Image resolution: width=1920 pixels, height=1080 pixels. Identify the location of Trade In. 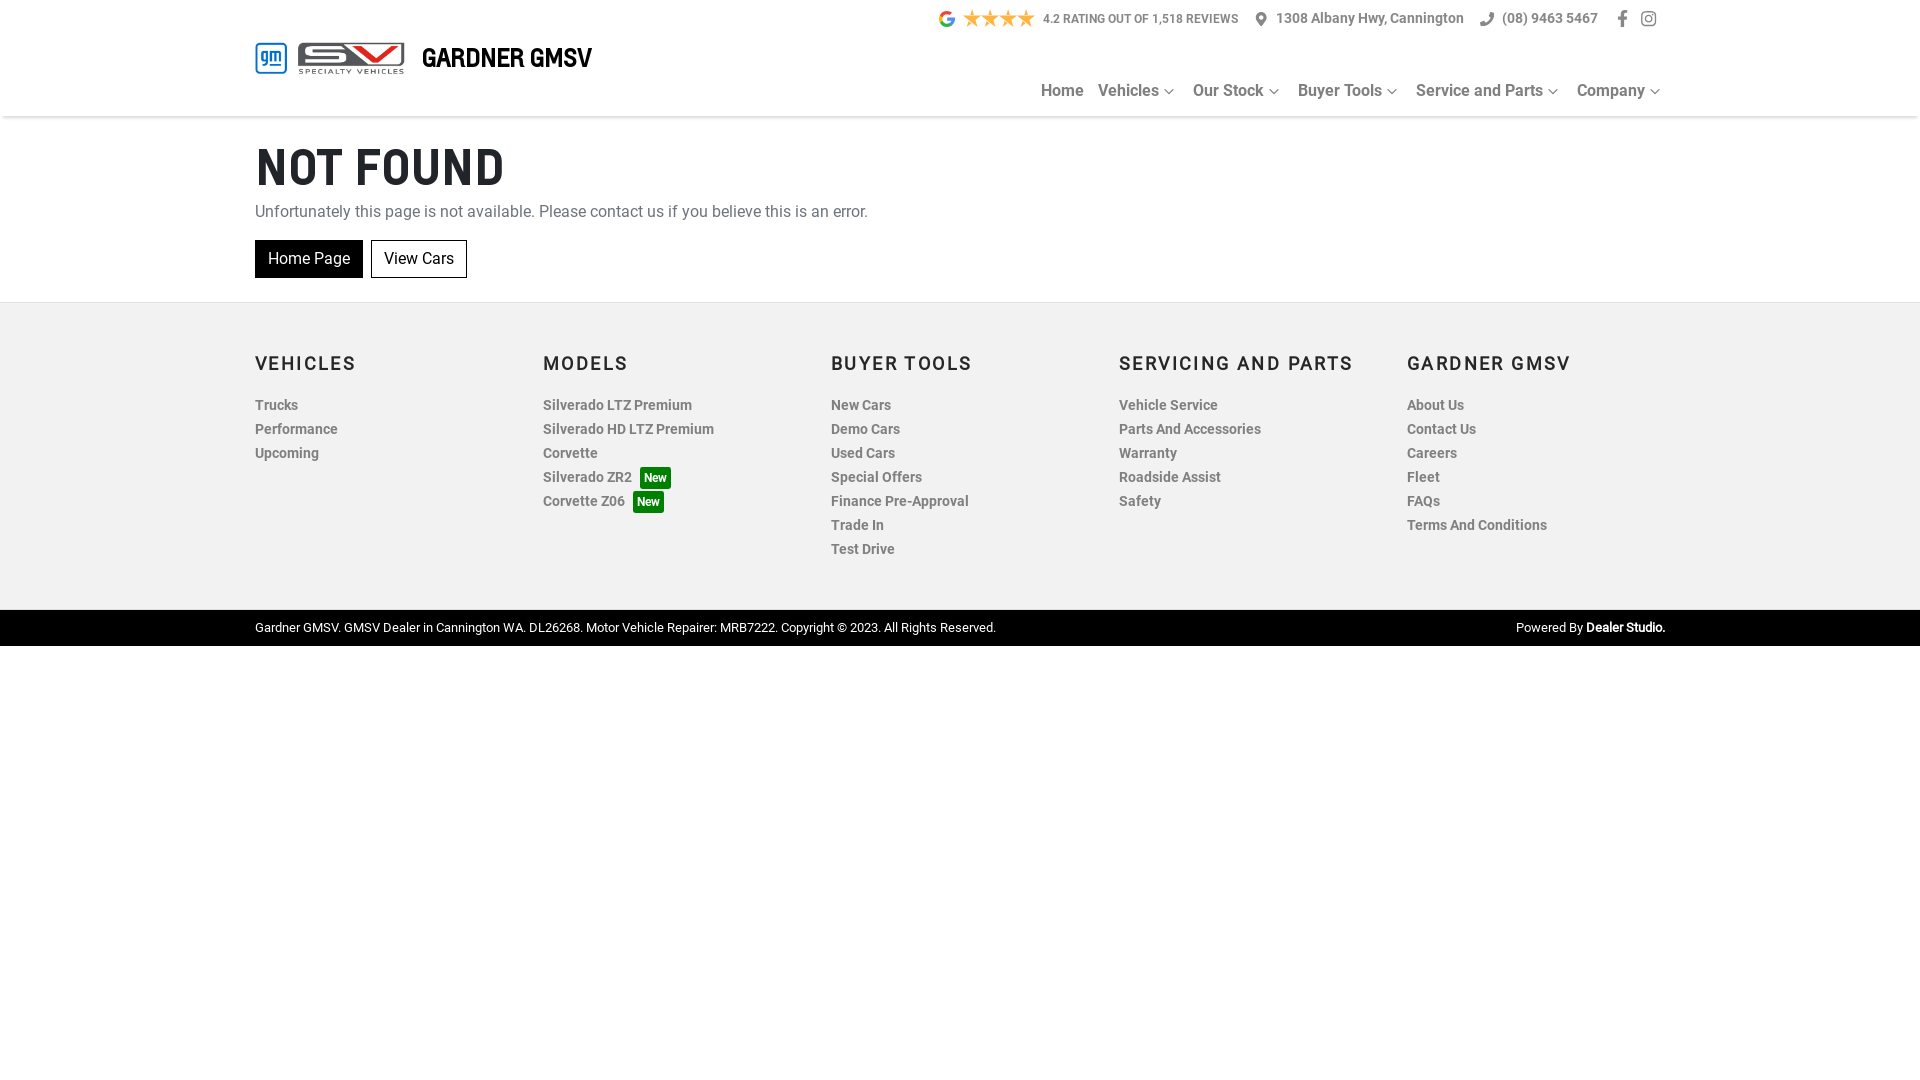
(858, 526).